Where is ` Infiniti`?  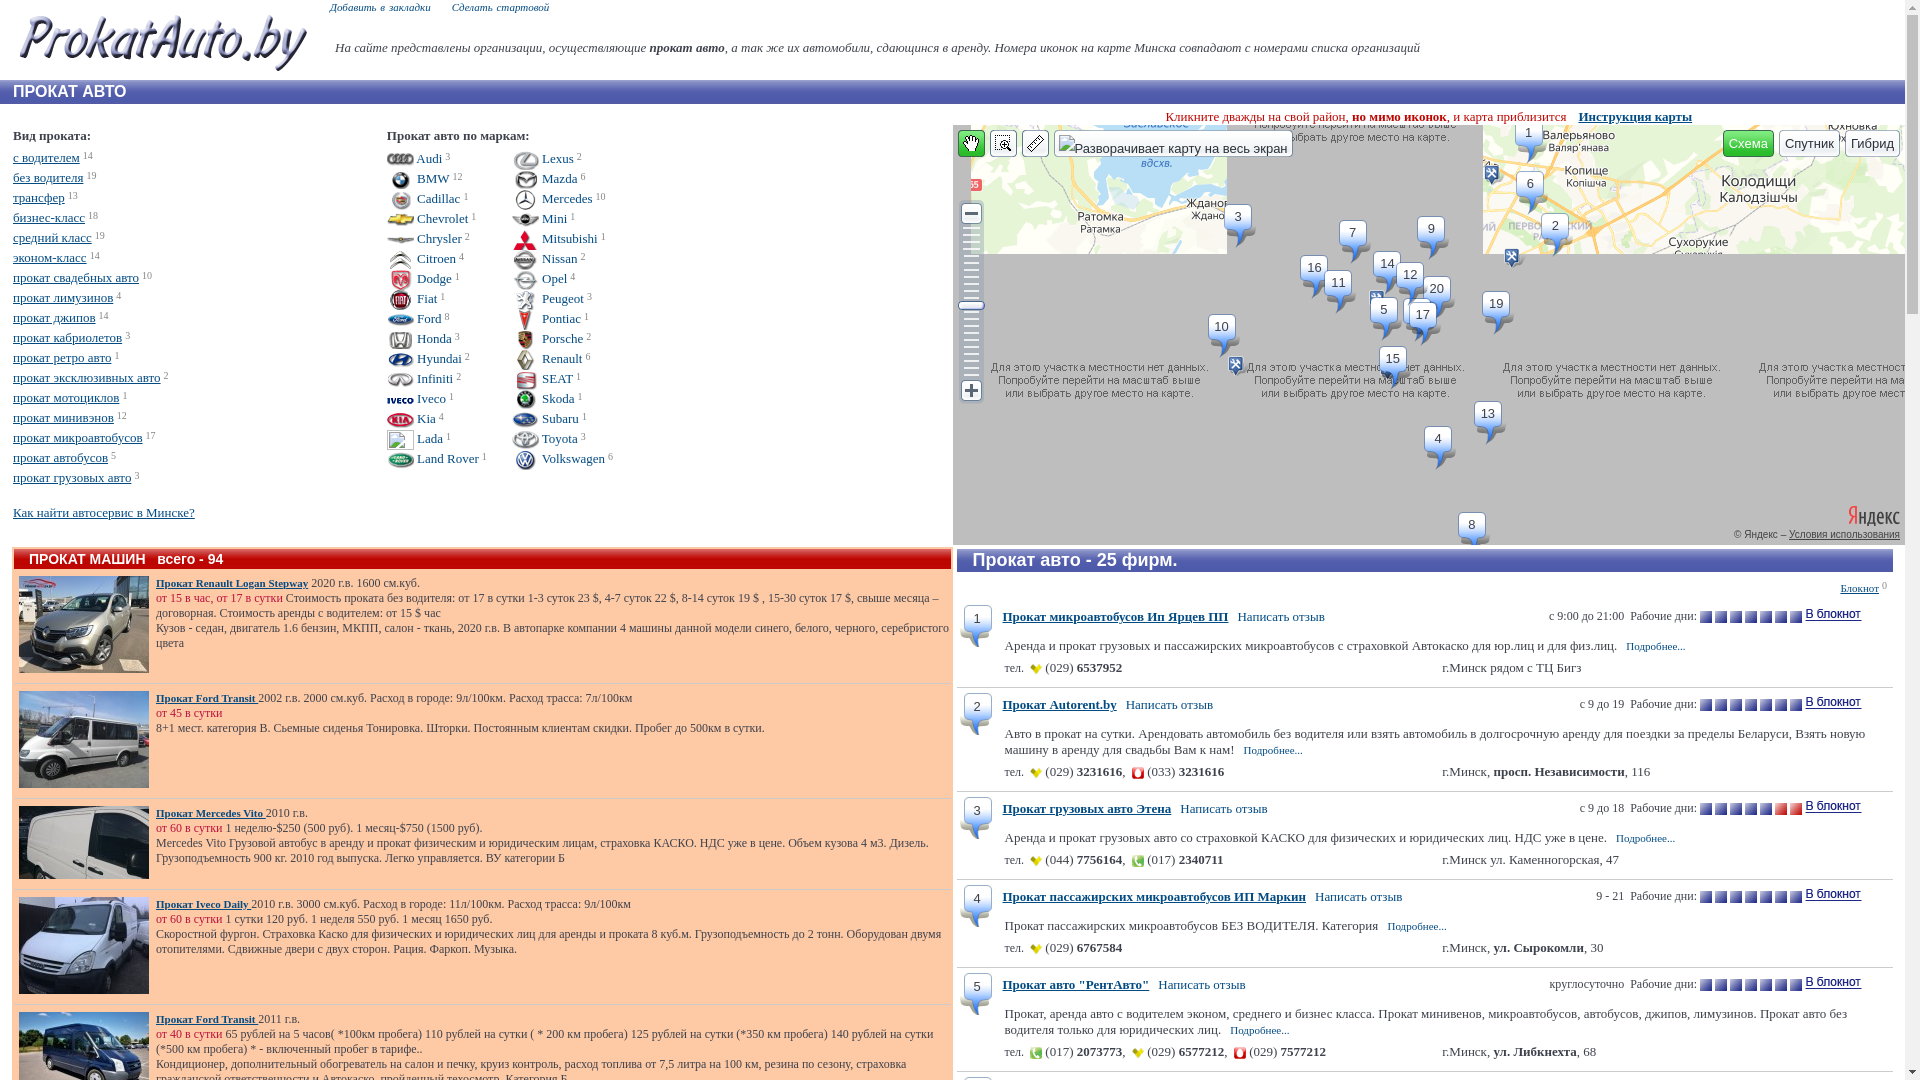  Infiniti is located at coordinates (420, 378).